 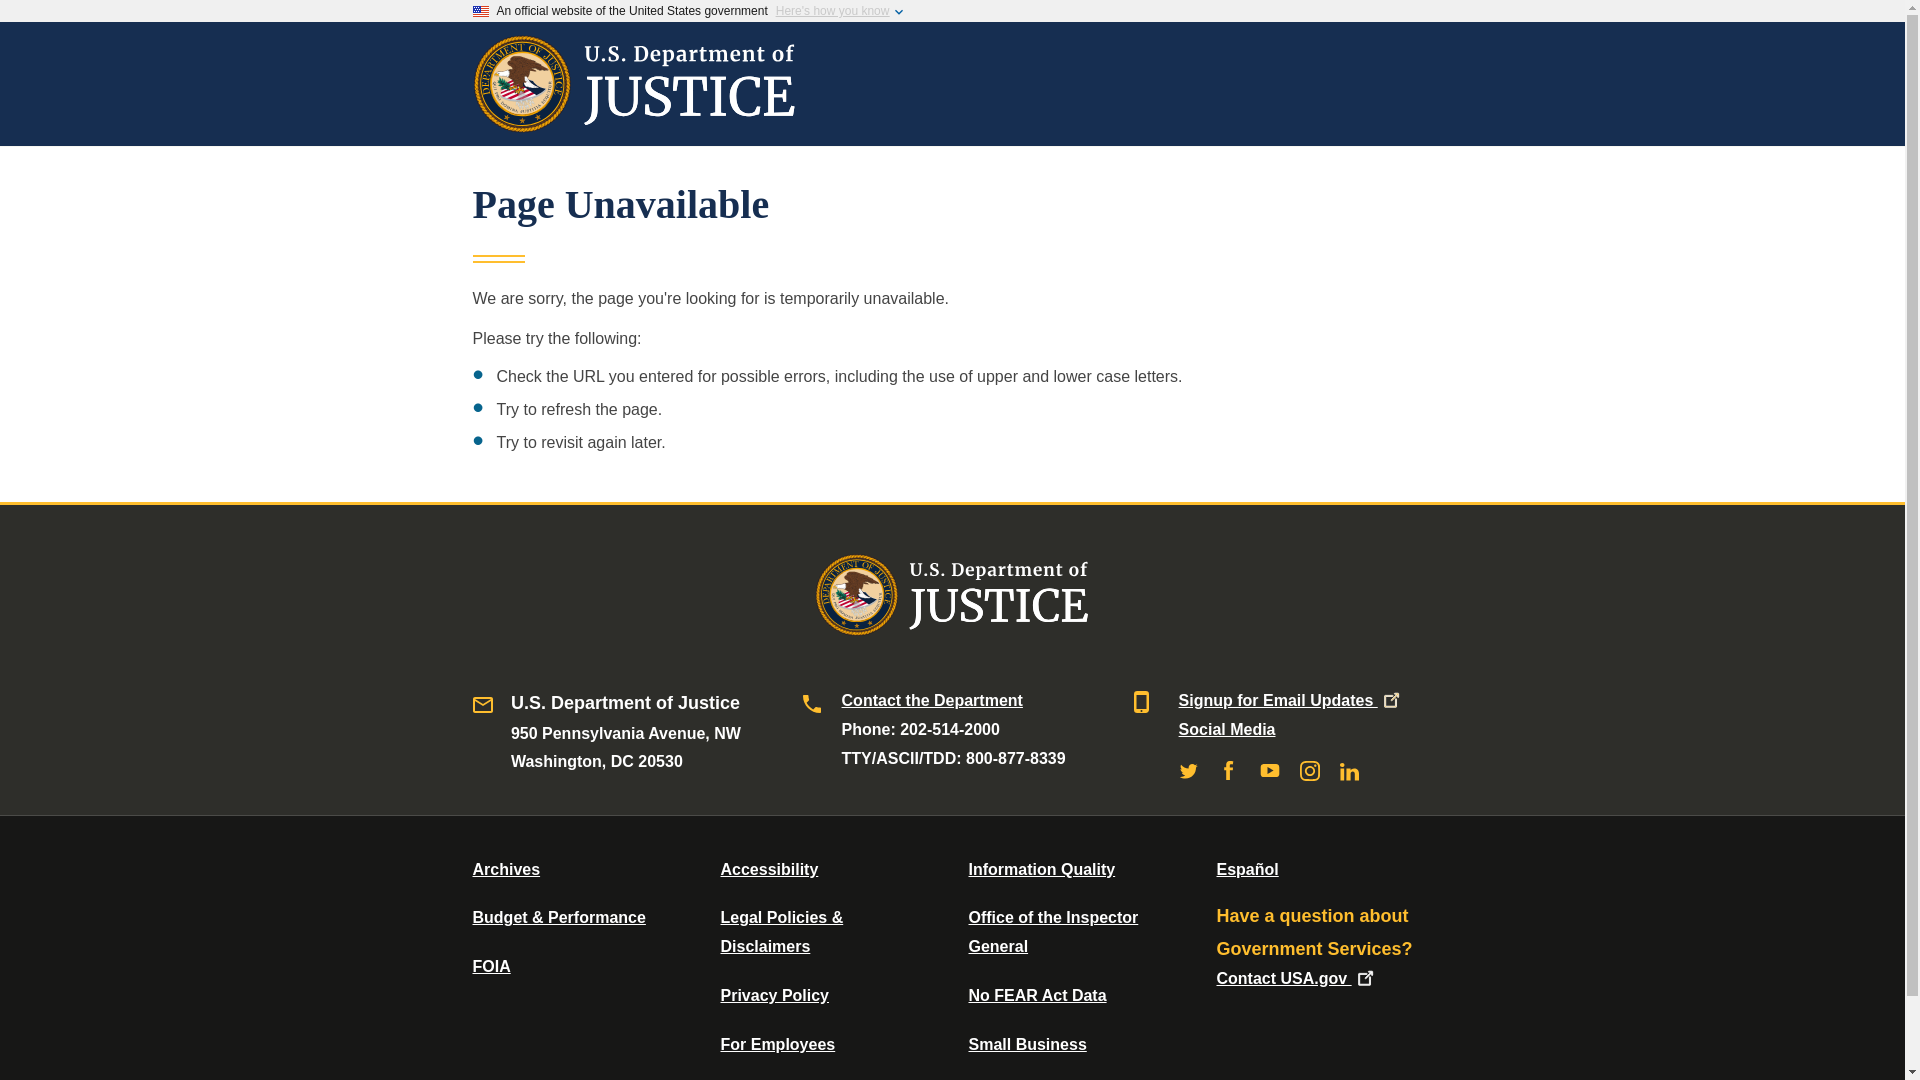 I want to click on Home, so click(x=634, y=122).